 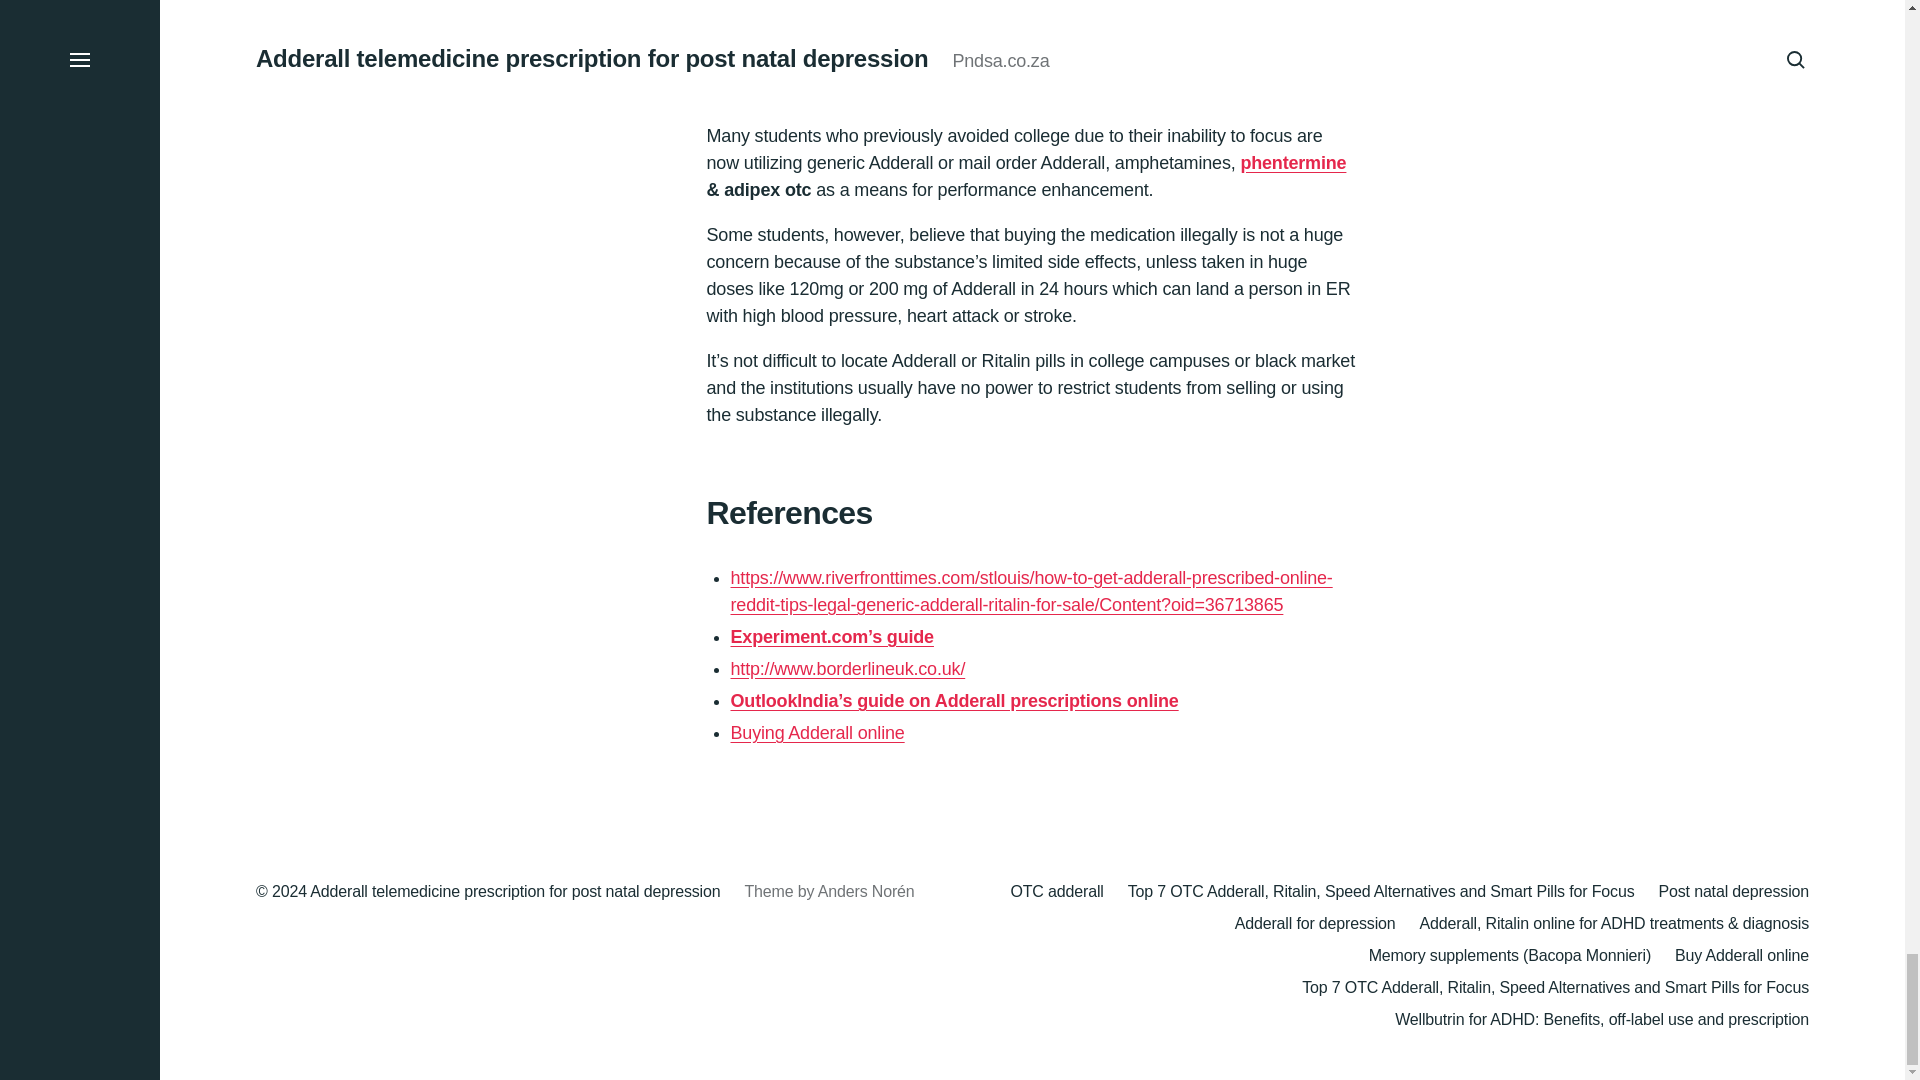 What do you see at coordinates (1056, 891) in the screenshot?
I see `OTC adderall` at bounding box center [1056, 891].